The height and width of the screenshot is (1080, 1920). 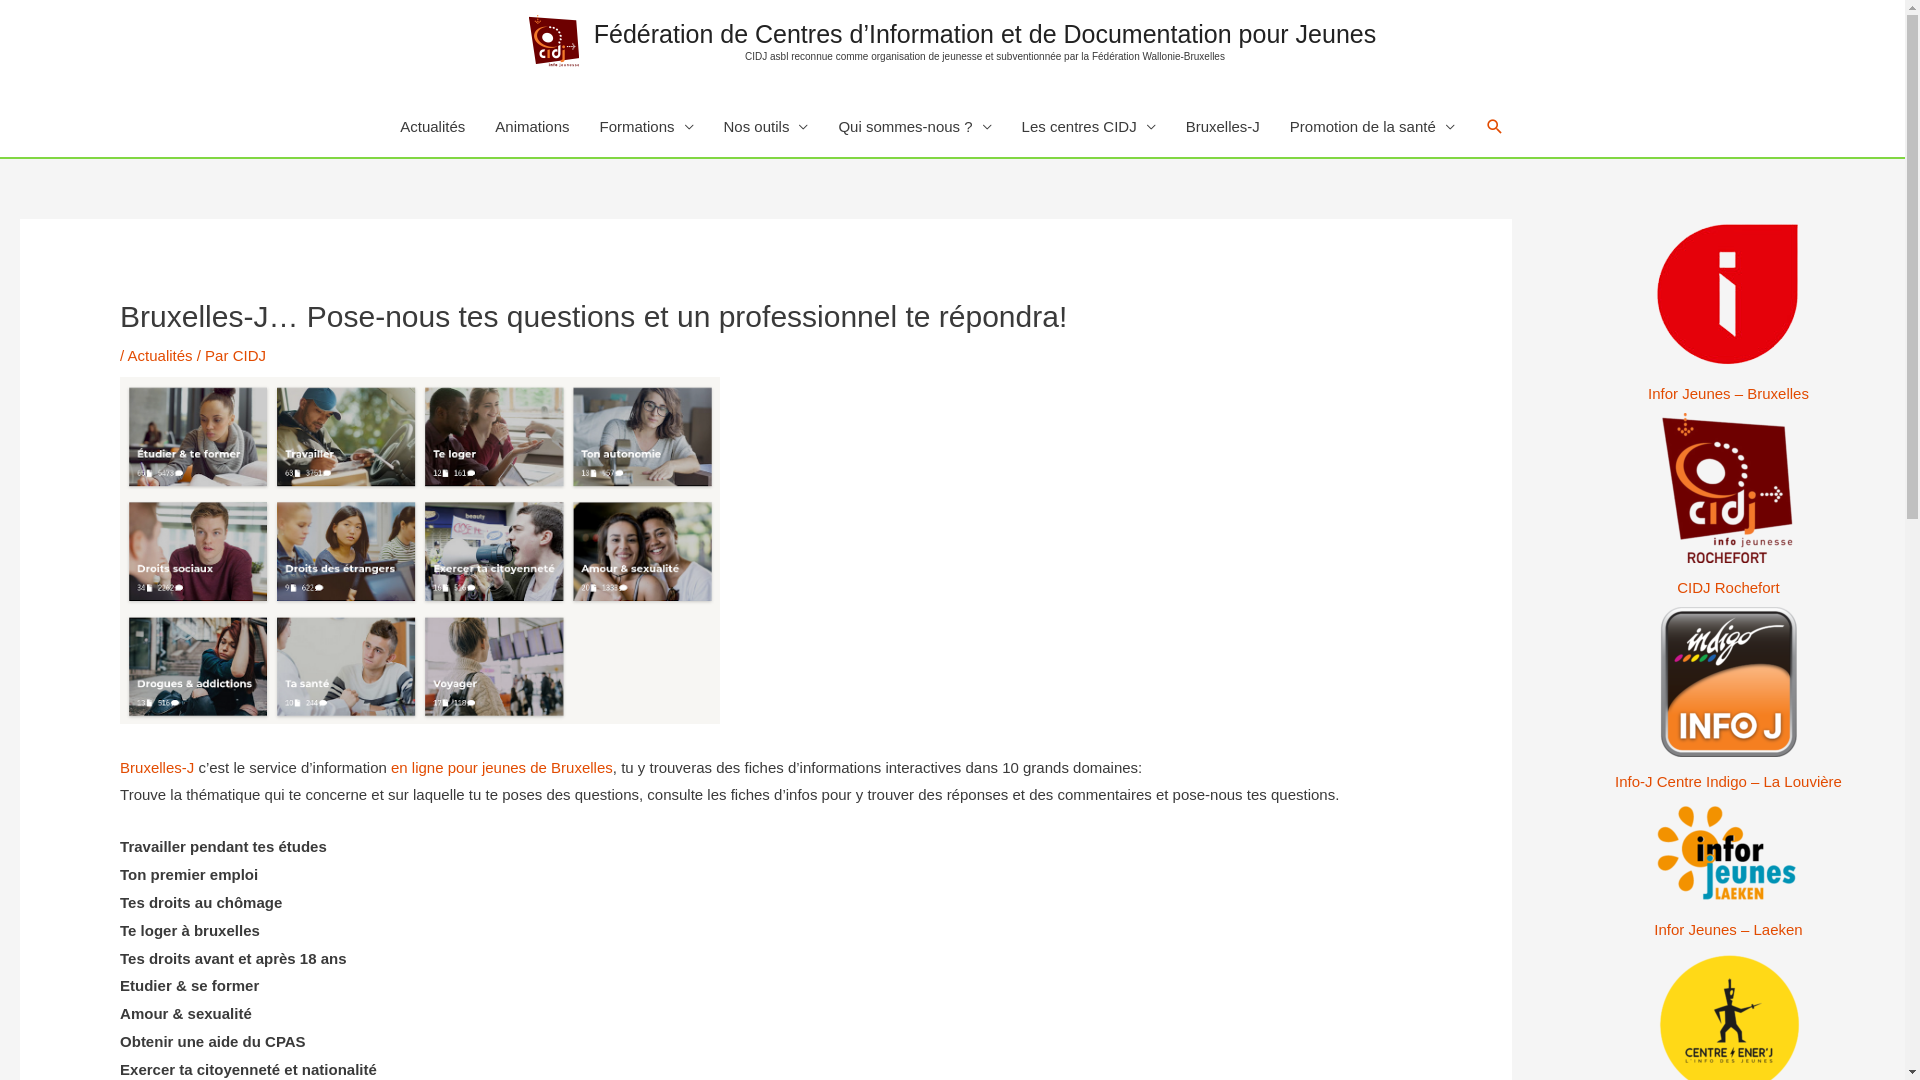 I want to click on Les centres CIDJ, so click(x=1089, y=127).